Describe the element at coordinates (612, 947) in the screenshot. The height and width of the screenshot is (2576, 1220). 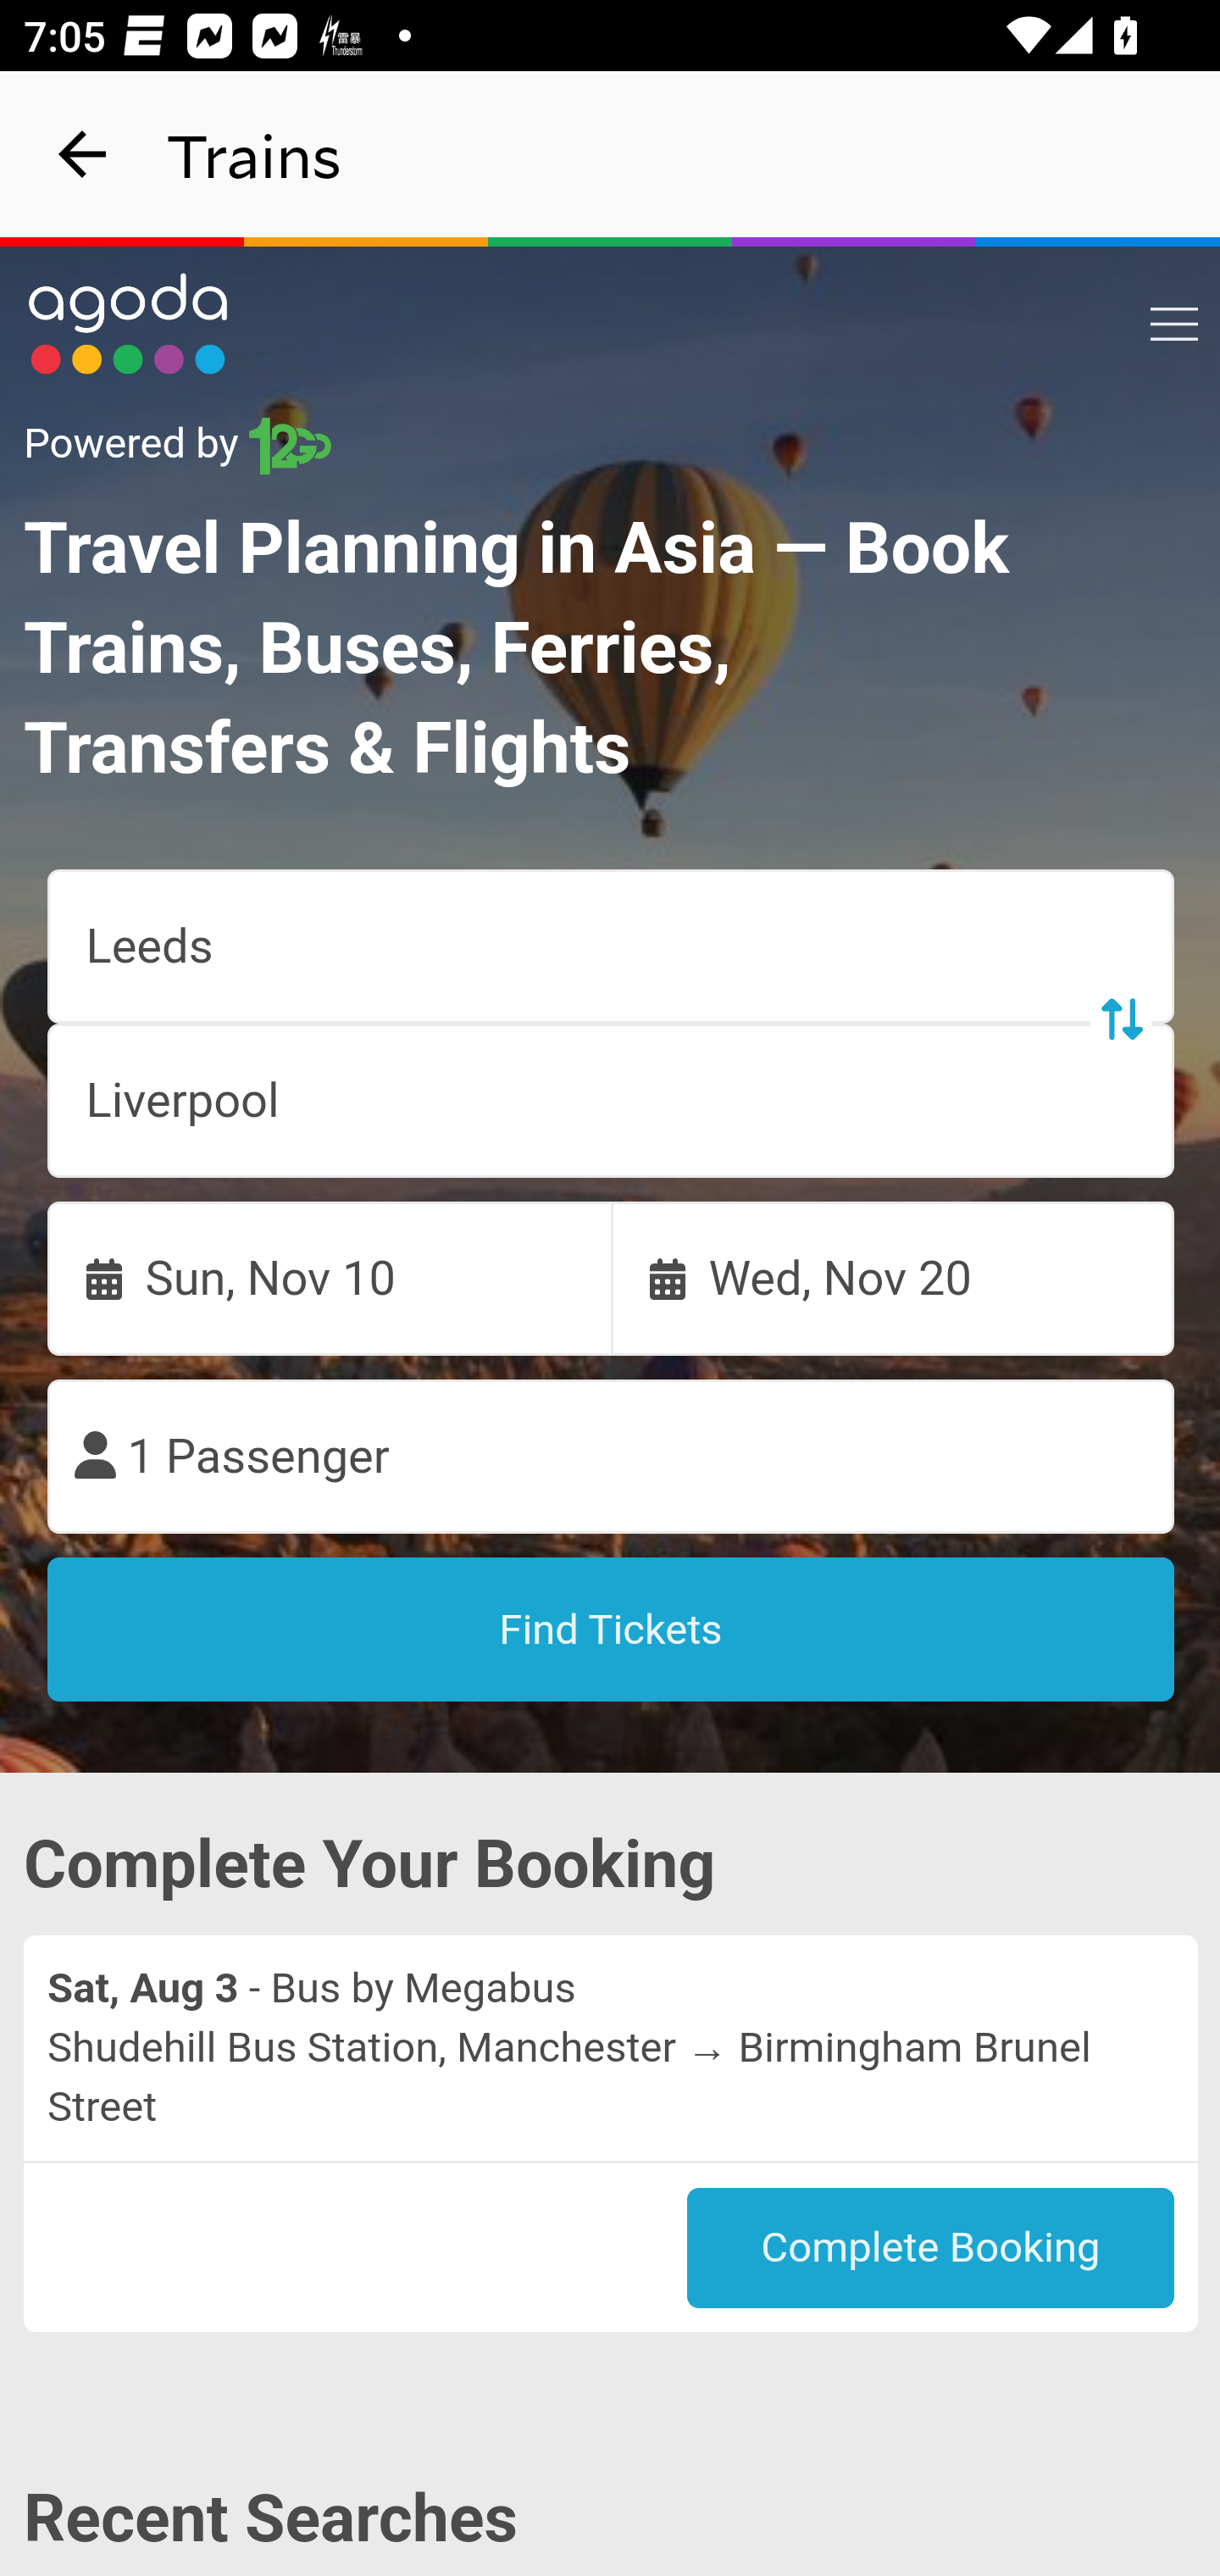
I see `Leeds Swap trip points` at that location.